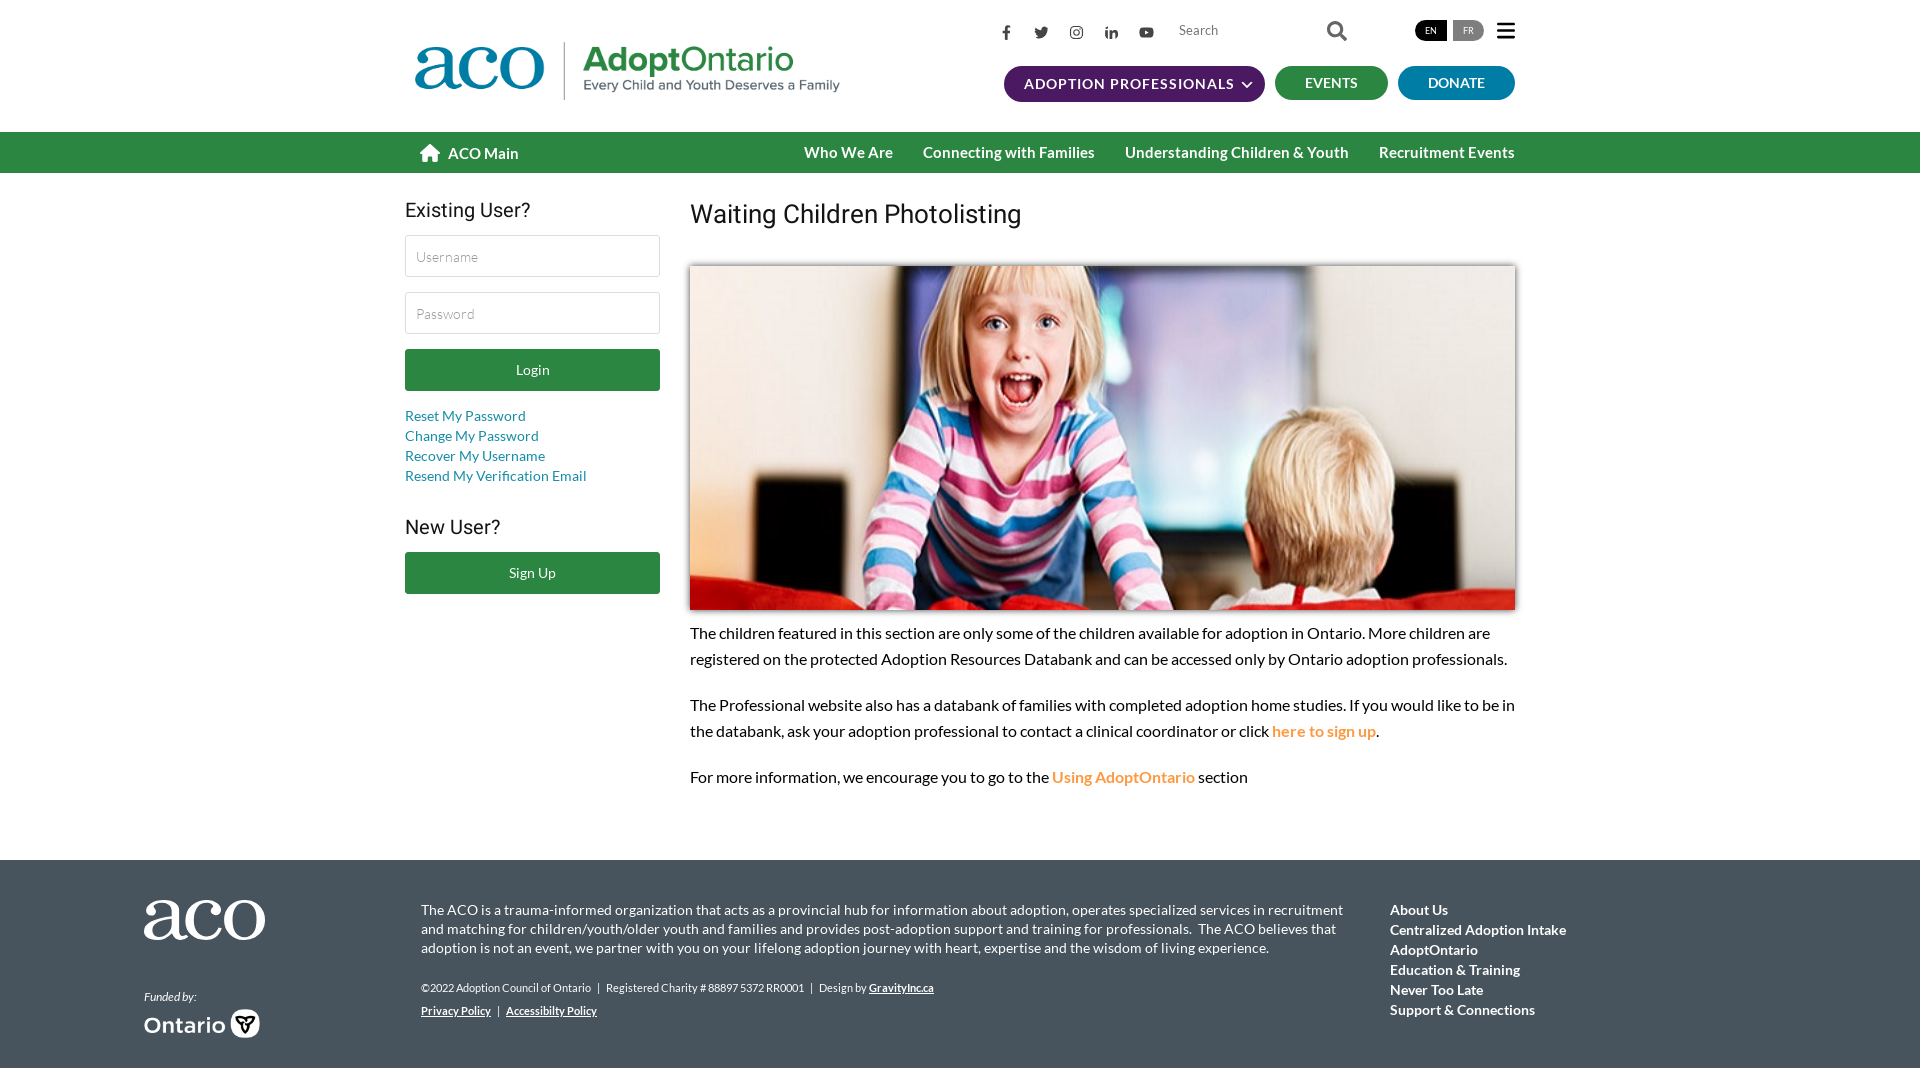 This screenshot has width=1920, height=1080. What do you see at coordinates (902, 988) in the screenshot?
I see `GravityInc.ca` at bounding box center [902, 988].